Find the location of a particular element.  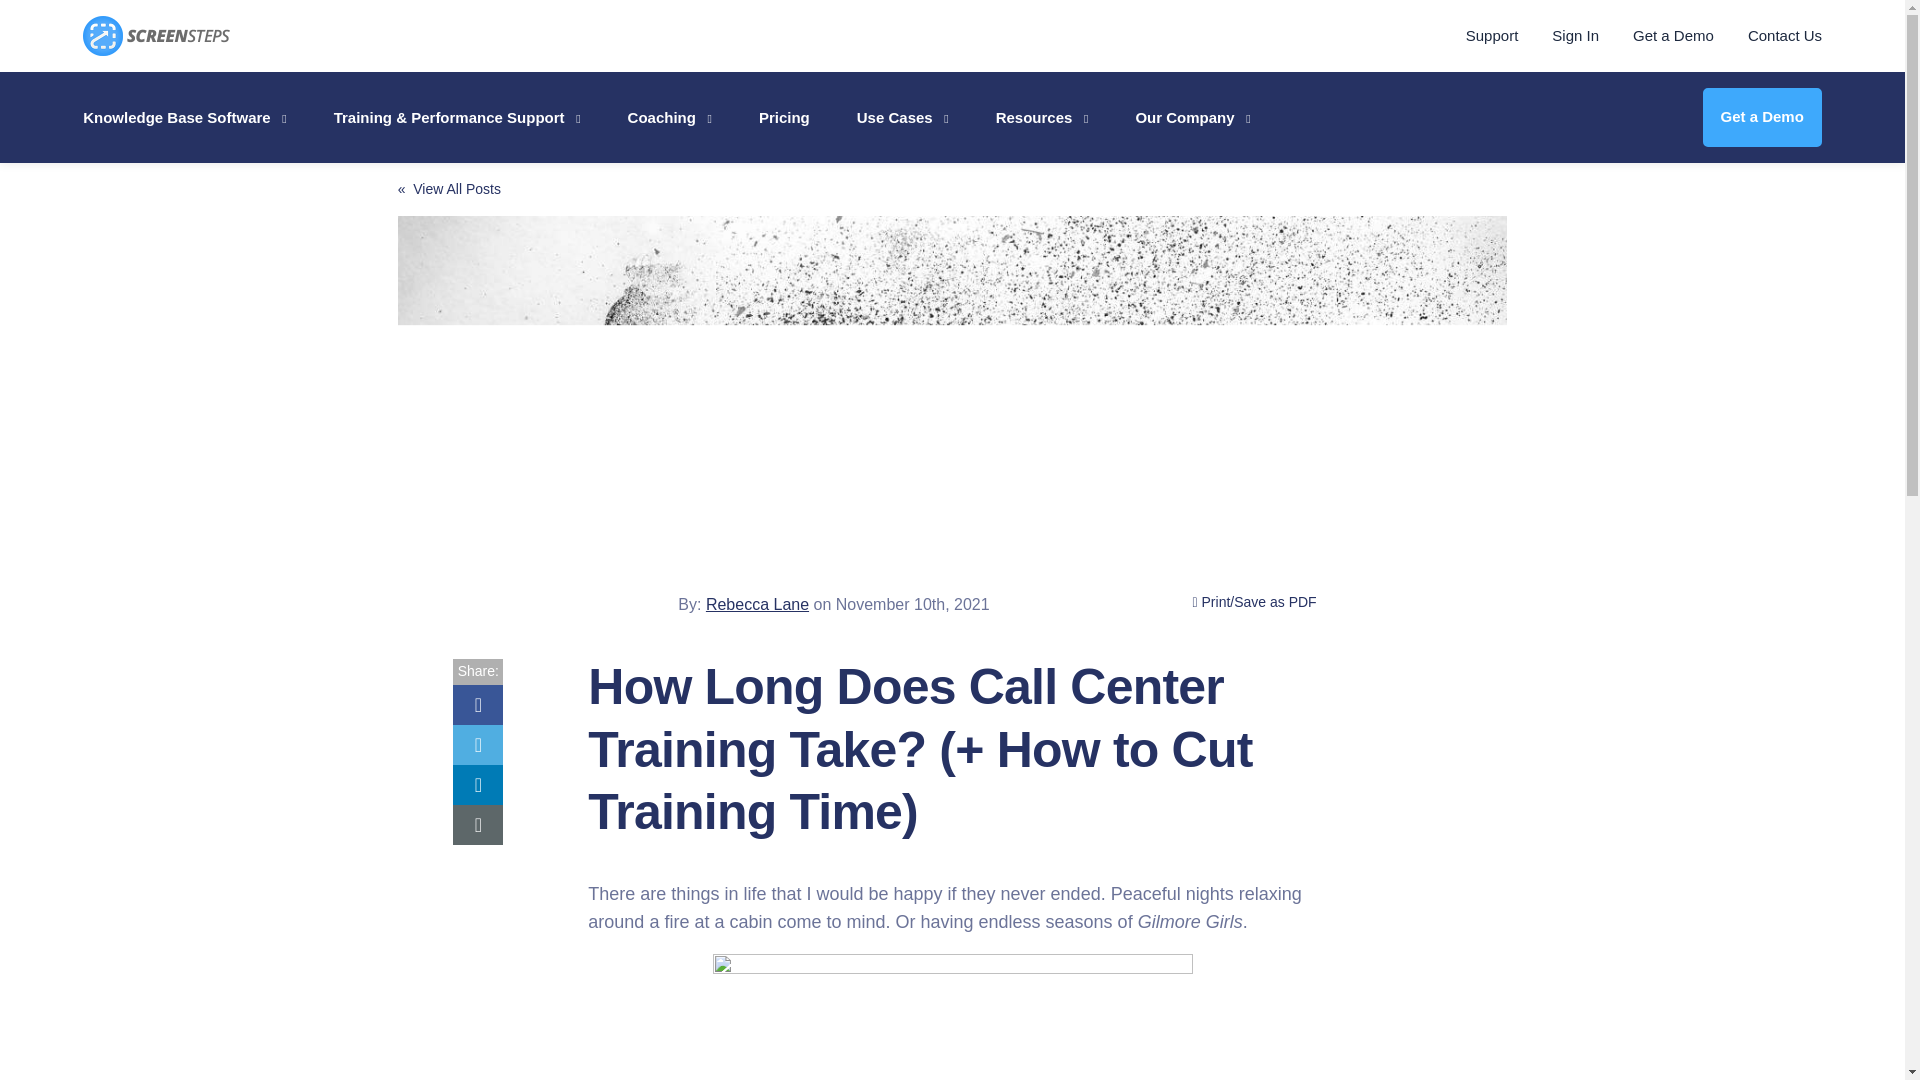

Get a Demo is located at coordinates (1760, 116).